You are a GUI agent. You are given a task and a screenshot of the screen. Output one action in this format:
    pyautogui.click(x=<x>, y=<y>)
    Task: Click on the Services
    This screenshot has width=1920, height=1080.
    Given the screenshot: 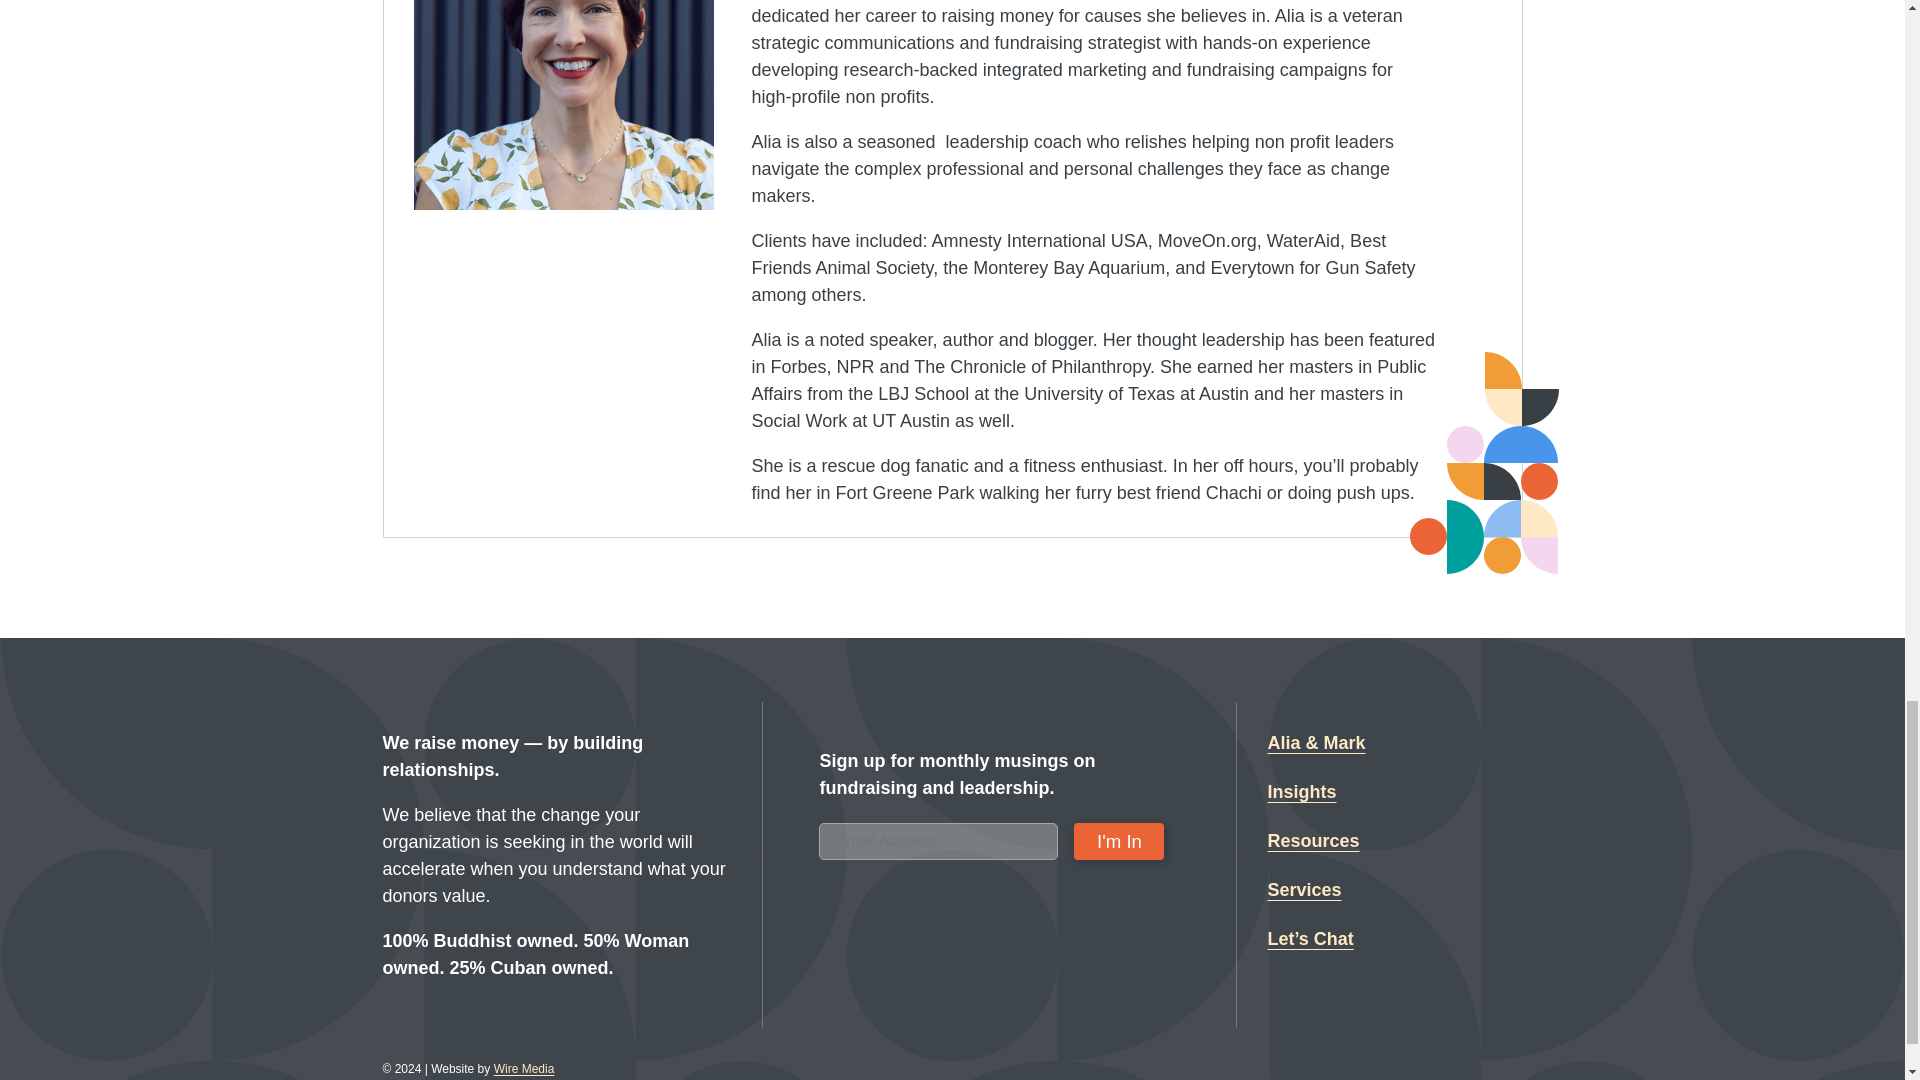 What is the action you would take?
    pyautogui.click(x=1304, y=890)
    